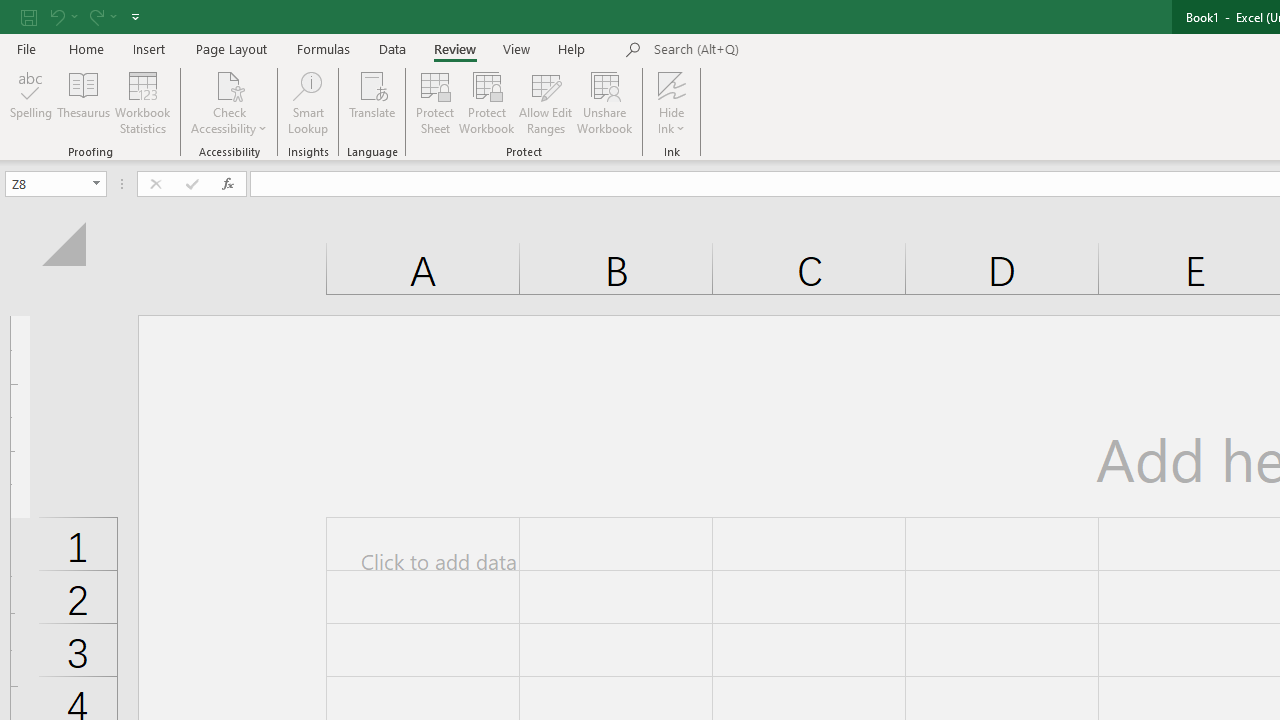 This screenshot has width=1280, height=720. I want to click on Protect Sheet..., so click(434, 102).